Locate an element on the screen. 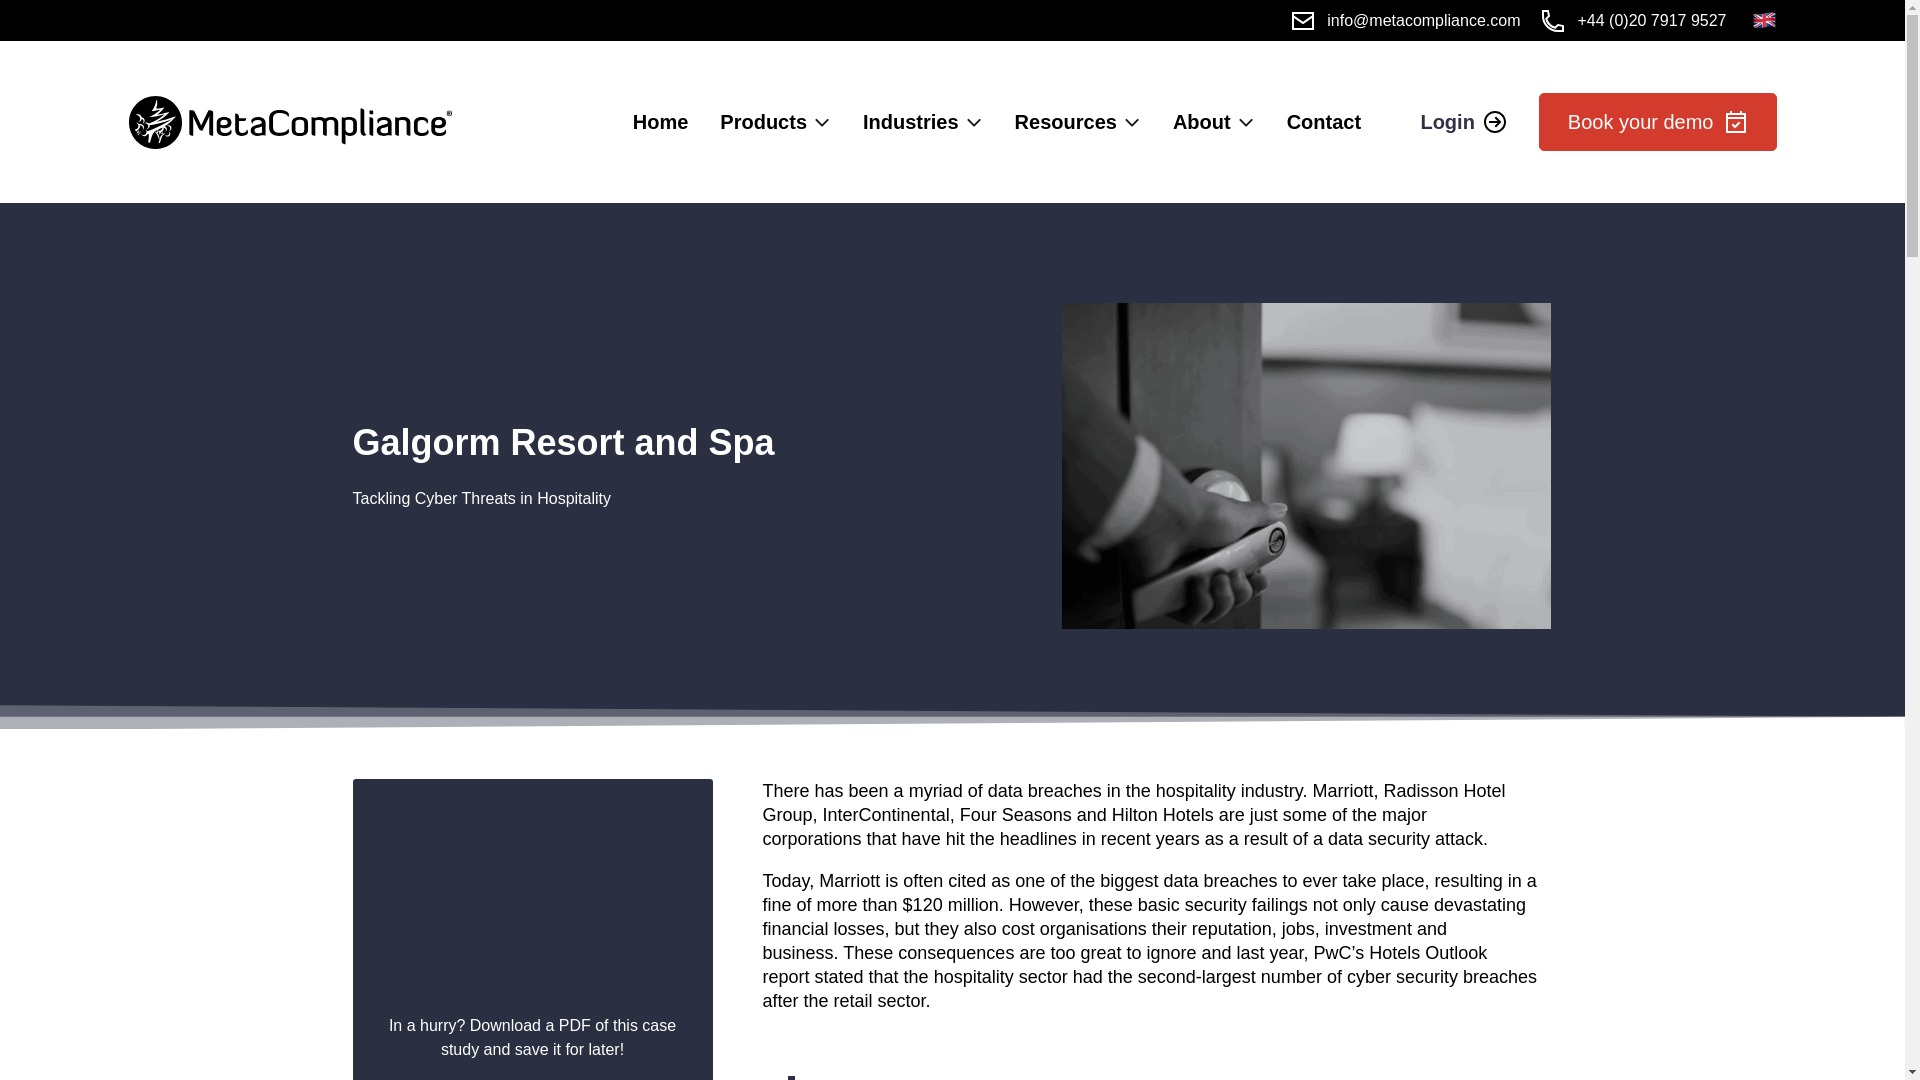 This screenshot has width=1920, height=1080. Book your demo is located at coordinates (1658, 122).